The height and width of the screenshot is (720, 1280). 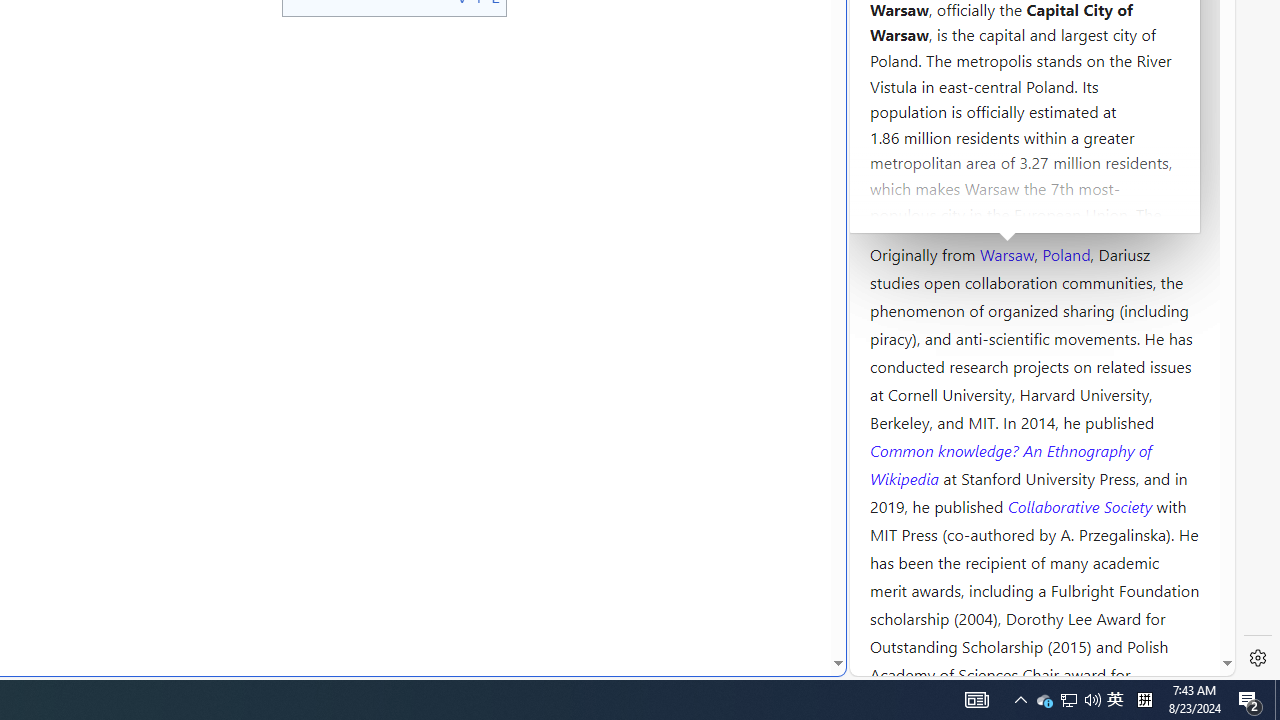 I want to click on Actions for this site, so click(x=1130, y=306).